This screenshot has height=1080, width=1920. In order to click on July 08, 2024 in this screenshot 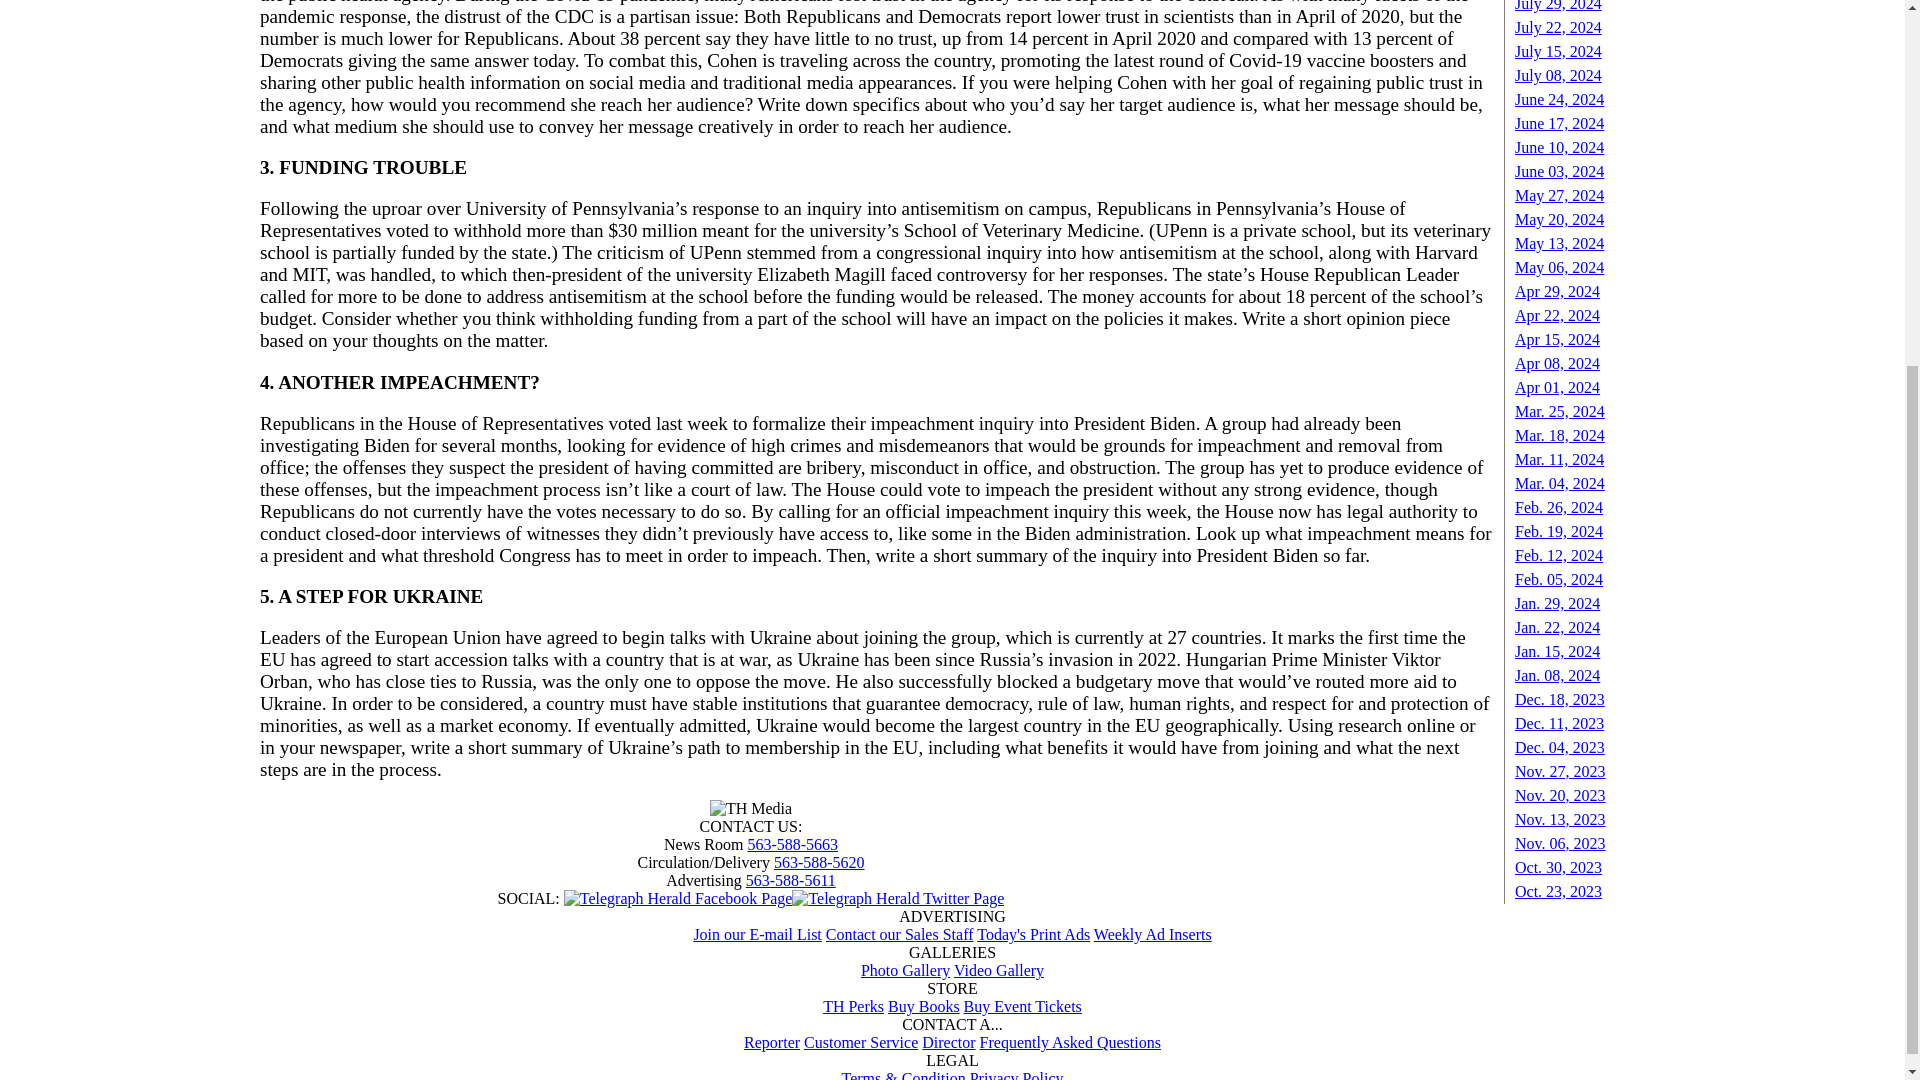, I will do `click(1558, 75)`.